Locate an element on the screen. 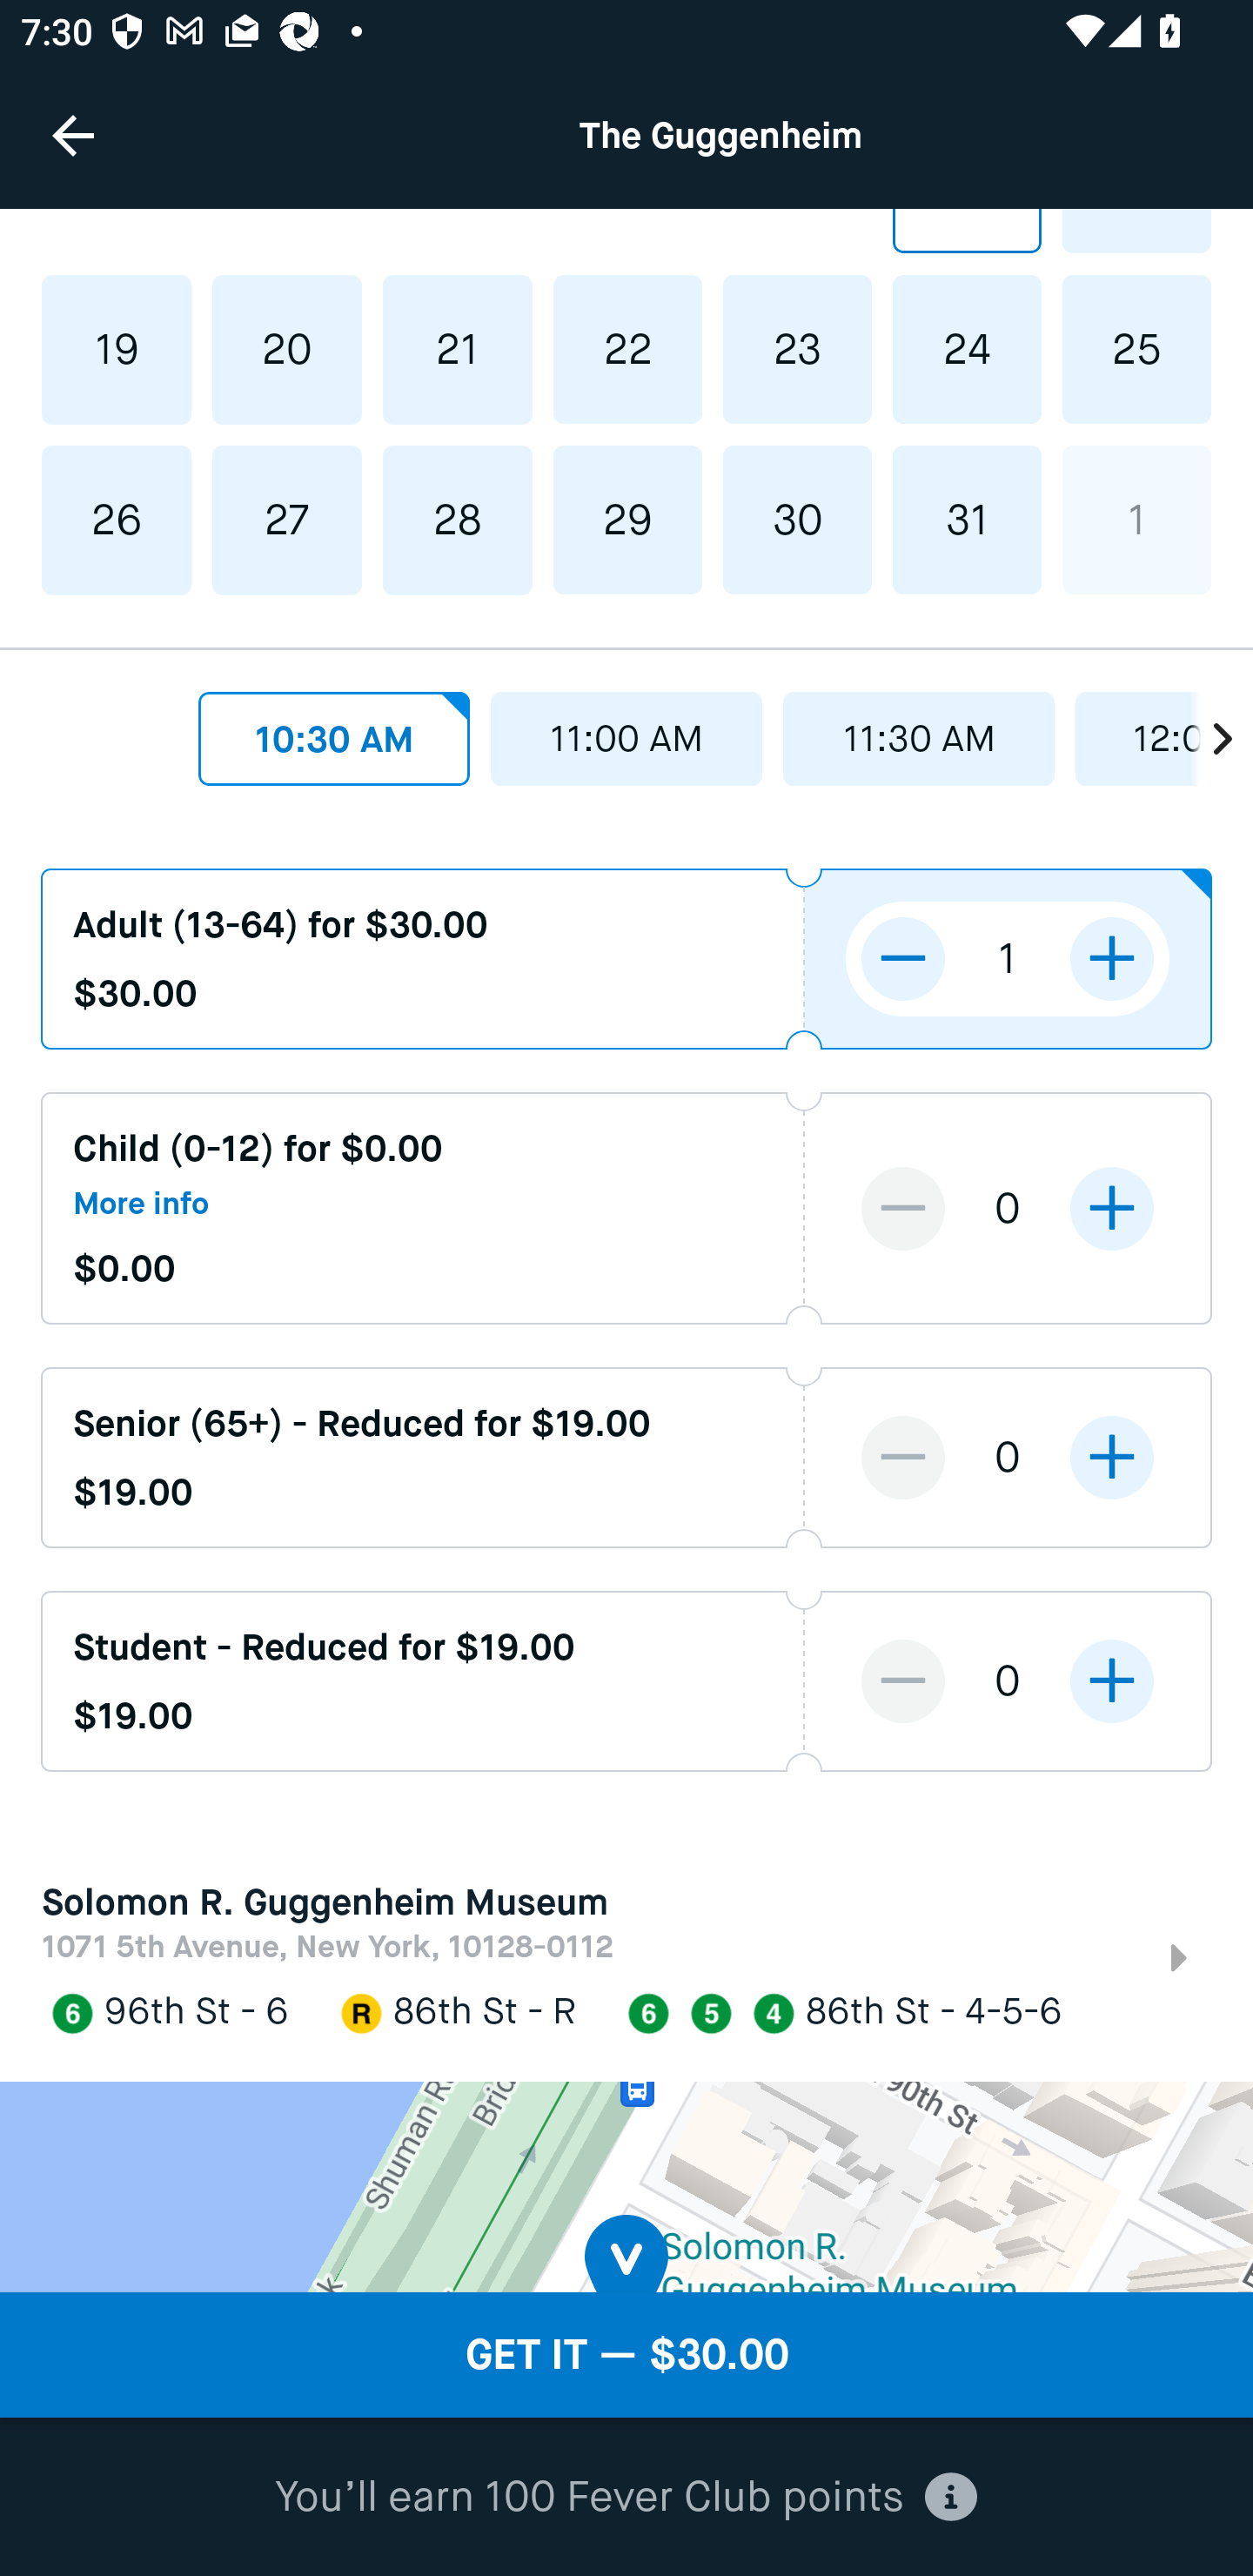 Image resolution: width=1253 pixels, height=2576 pixels. increase is located at coordinates (1112, 1210).